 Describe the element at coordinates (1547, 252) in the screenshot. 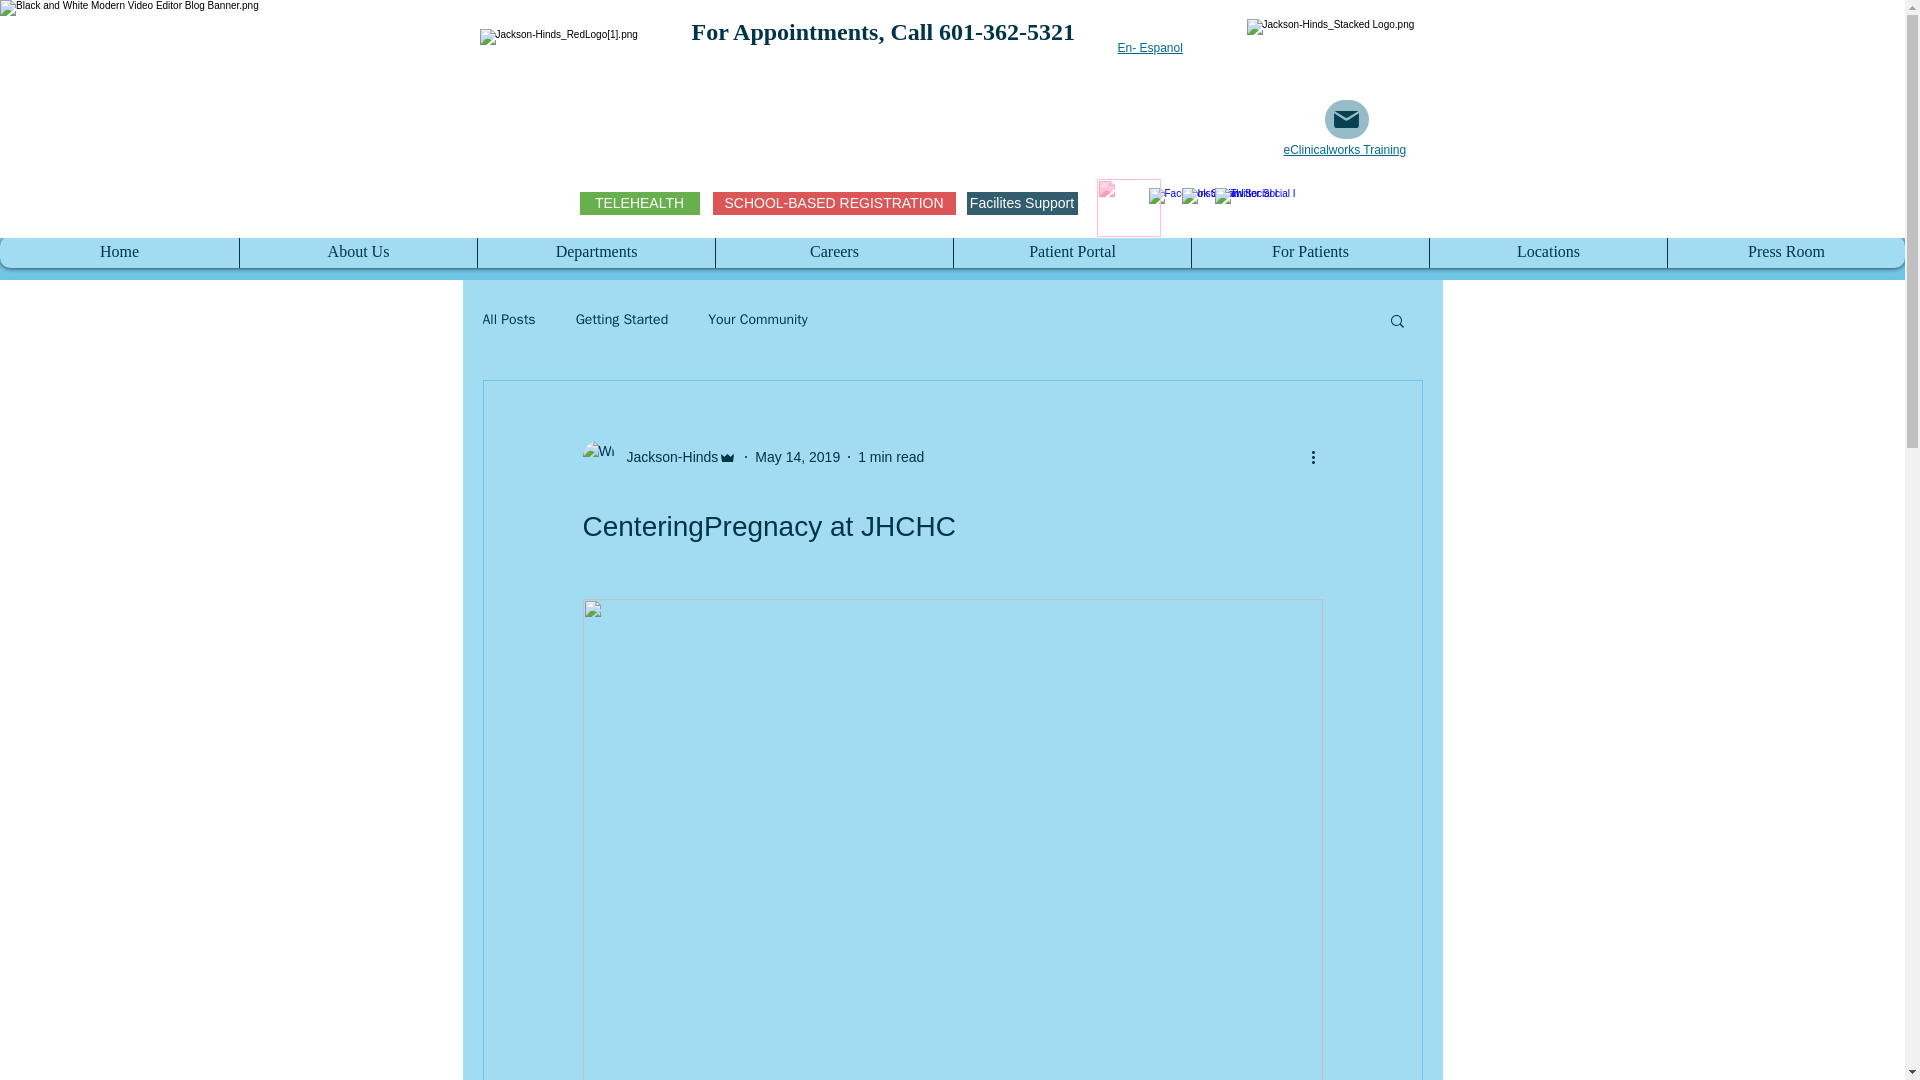

I see `Locations` at that location.